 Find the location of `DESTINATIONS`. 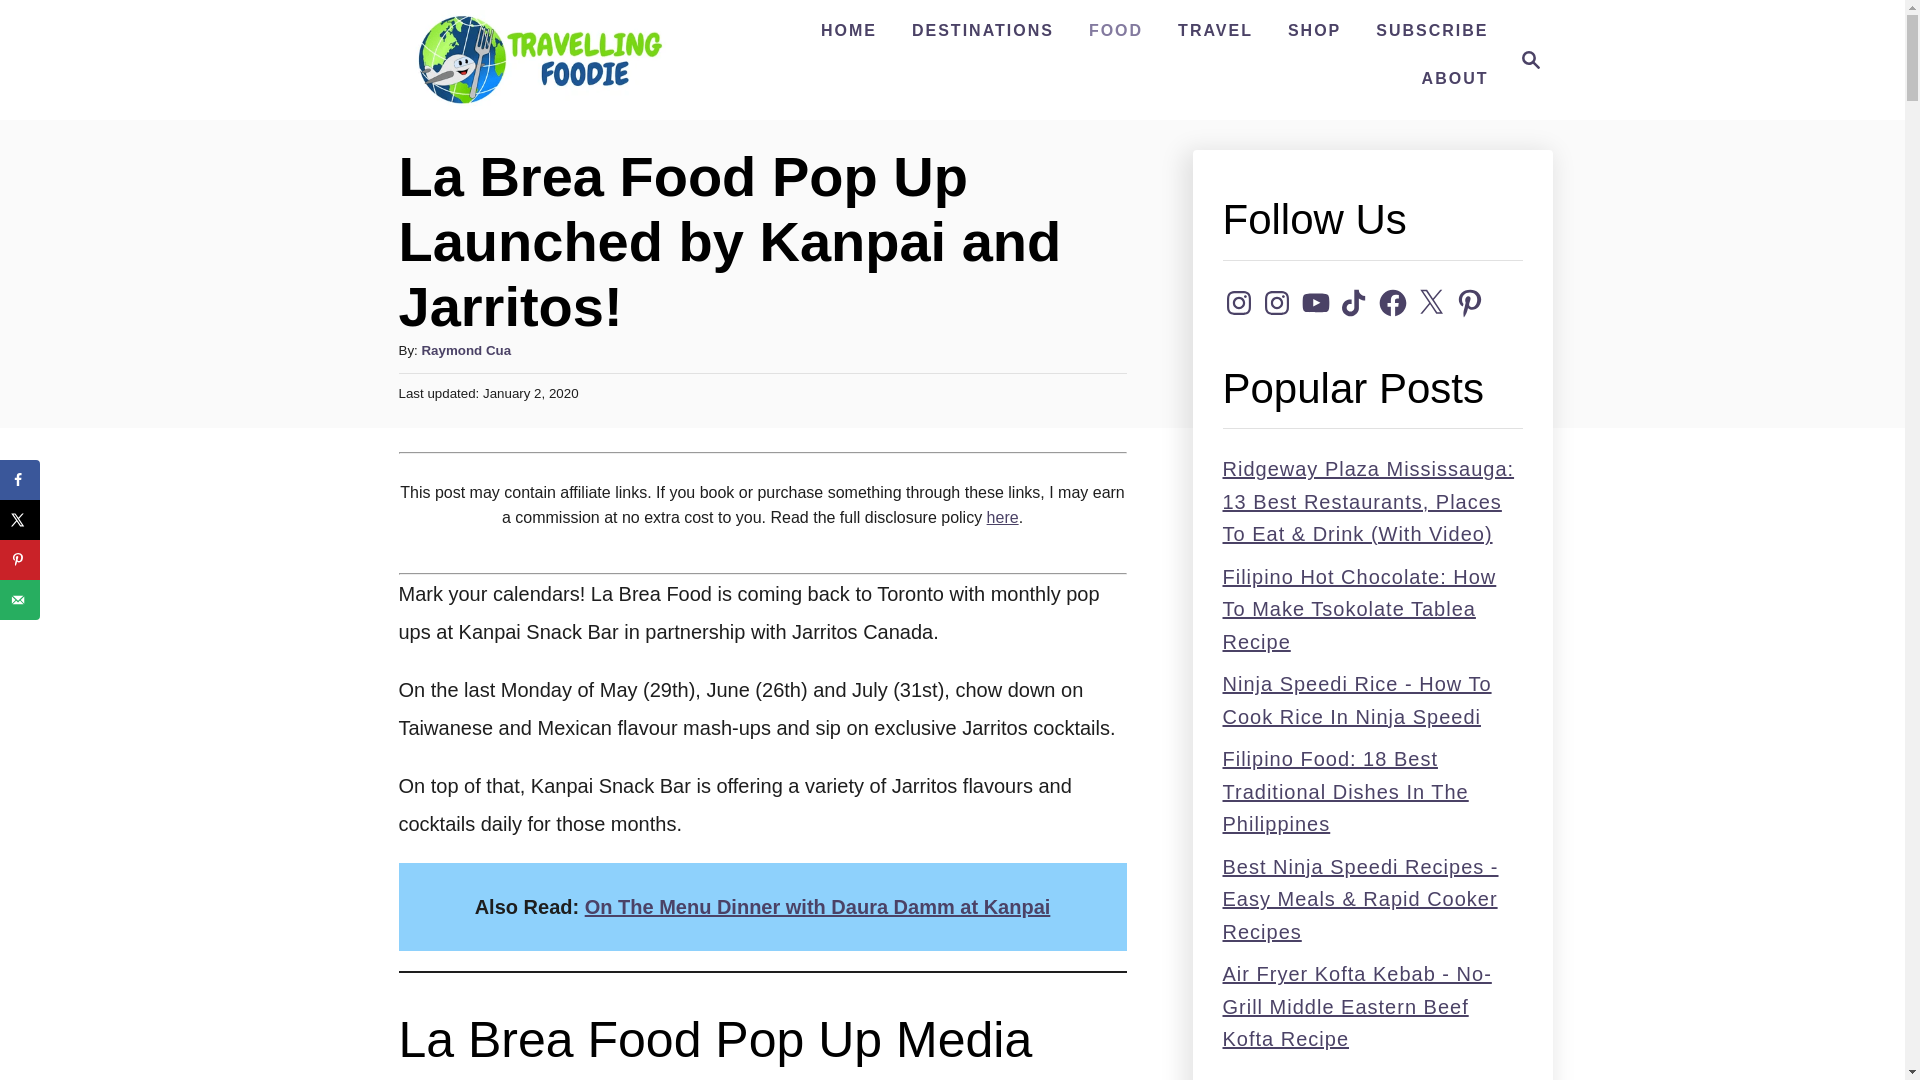

DESTINATIONS is located at coordinates (982, 30).